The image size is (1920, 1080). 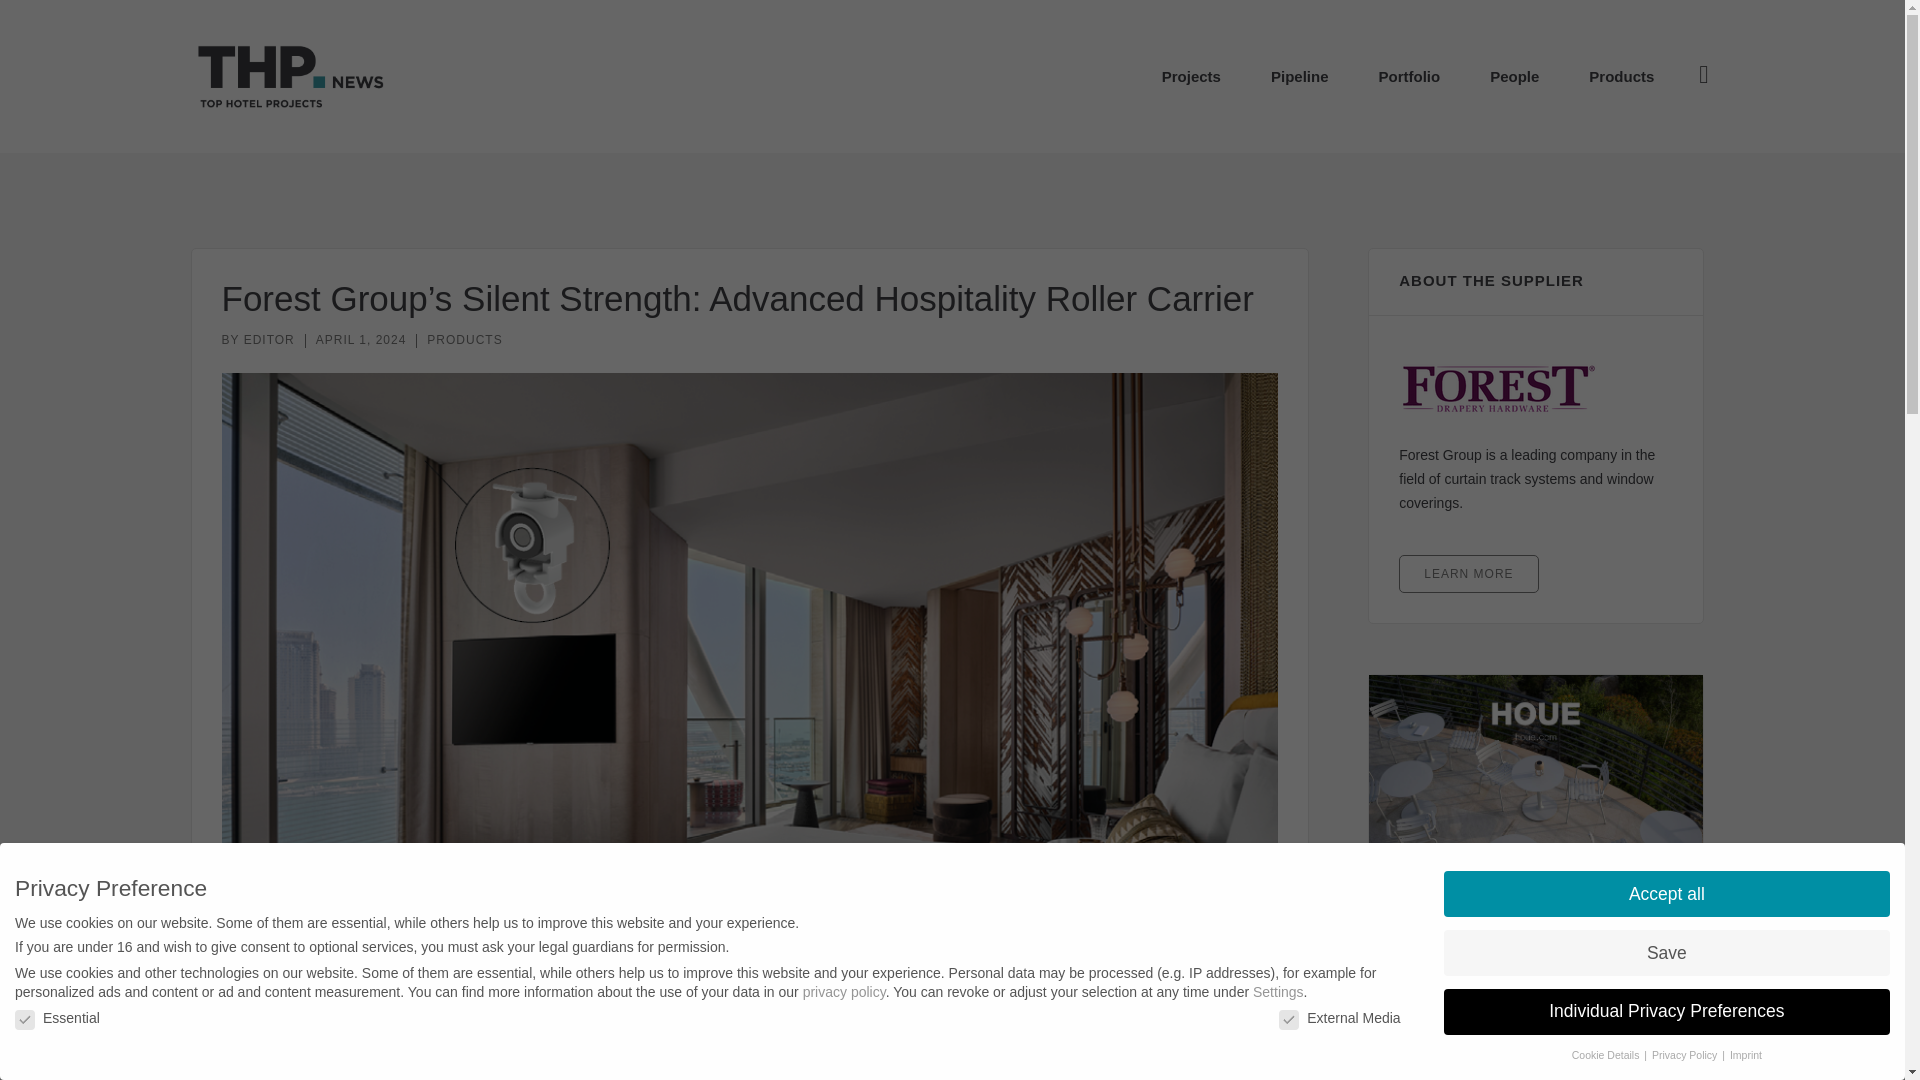 What do you see at coordinates (1191, 77) in the screenshot?
I see `Projects` at bounding box center [1191, 77].